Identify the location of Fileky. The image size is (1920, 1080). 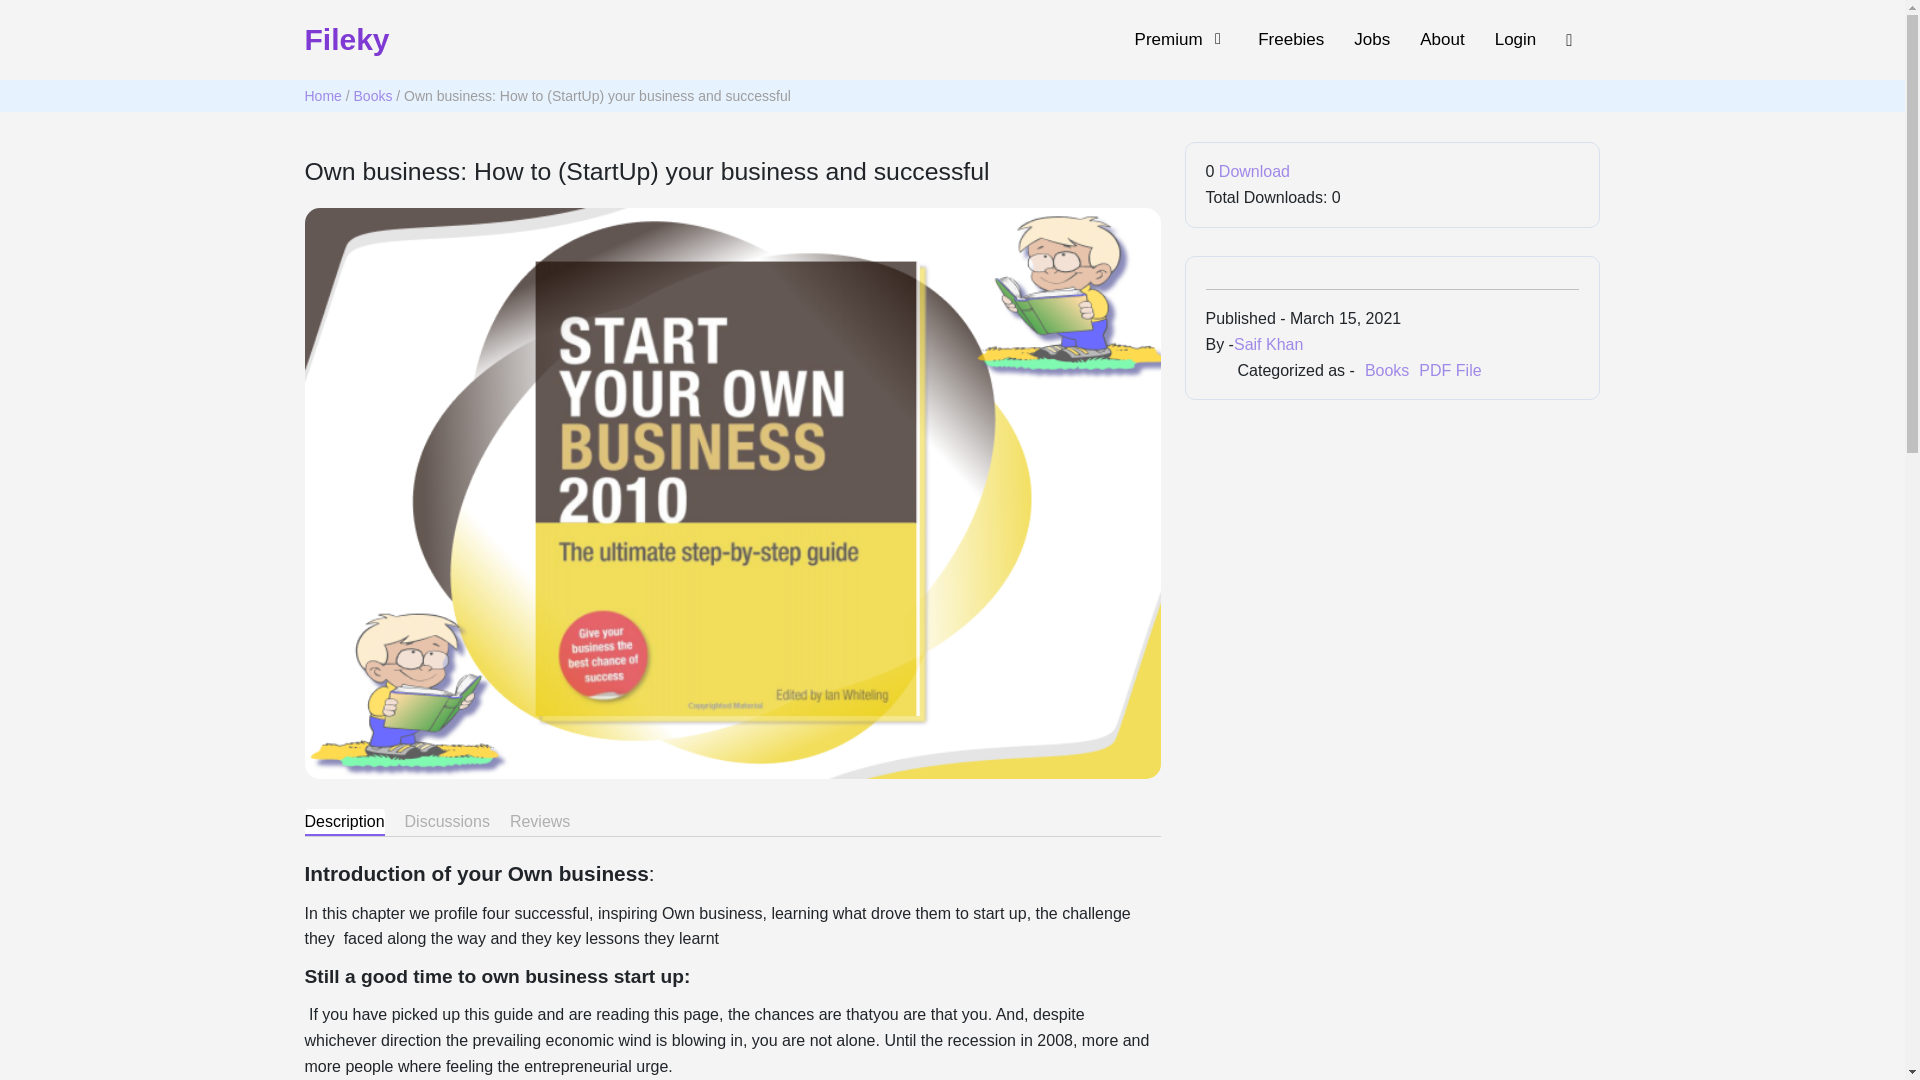
(1449, 370).